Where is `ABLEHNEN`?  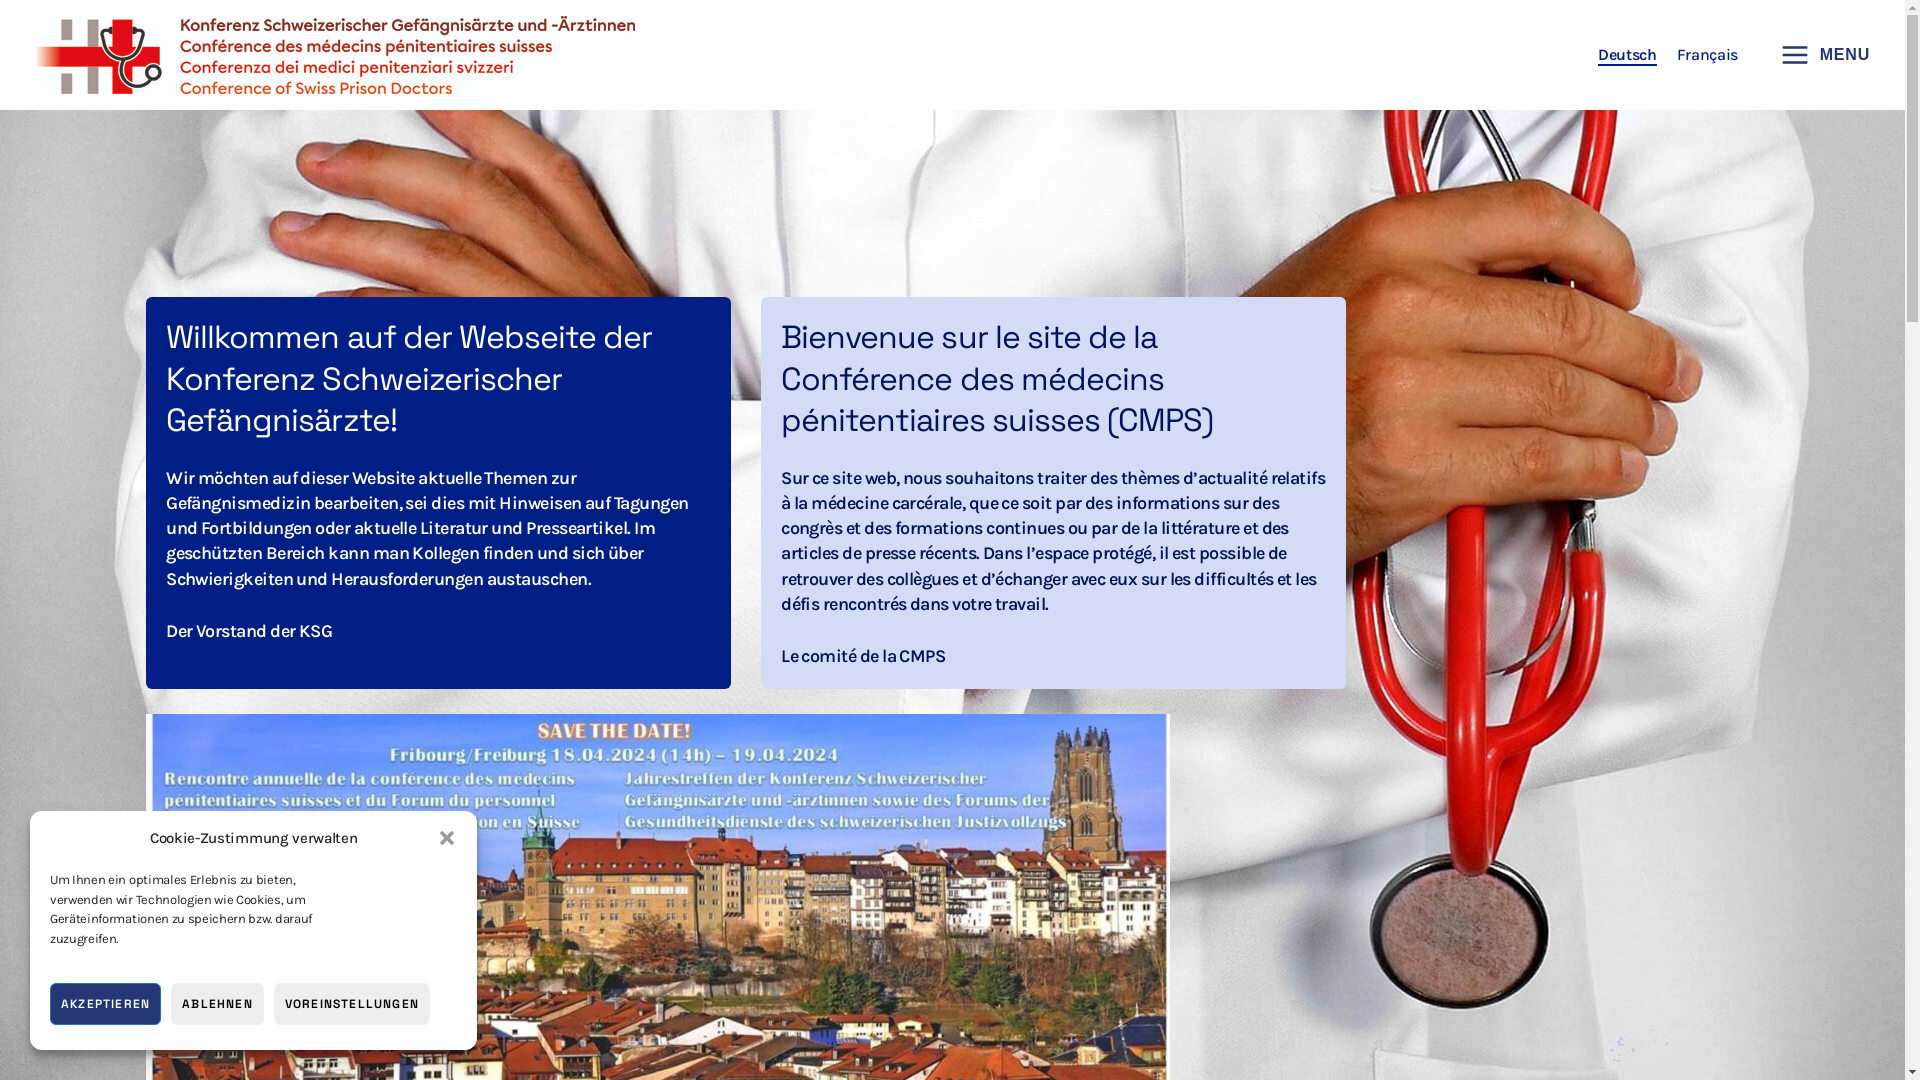 ABLEHNEN is located at coordinates (218, 1004).